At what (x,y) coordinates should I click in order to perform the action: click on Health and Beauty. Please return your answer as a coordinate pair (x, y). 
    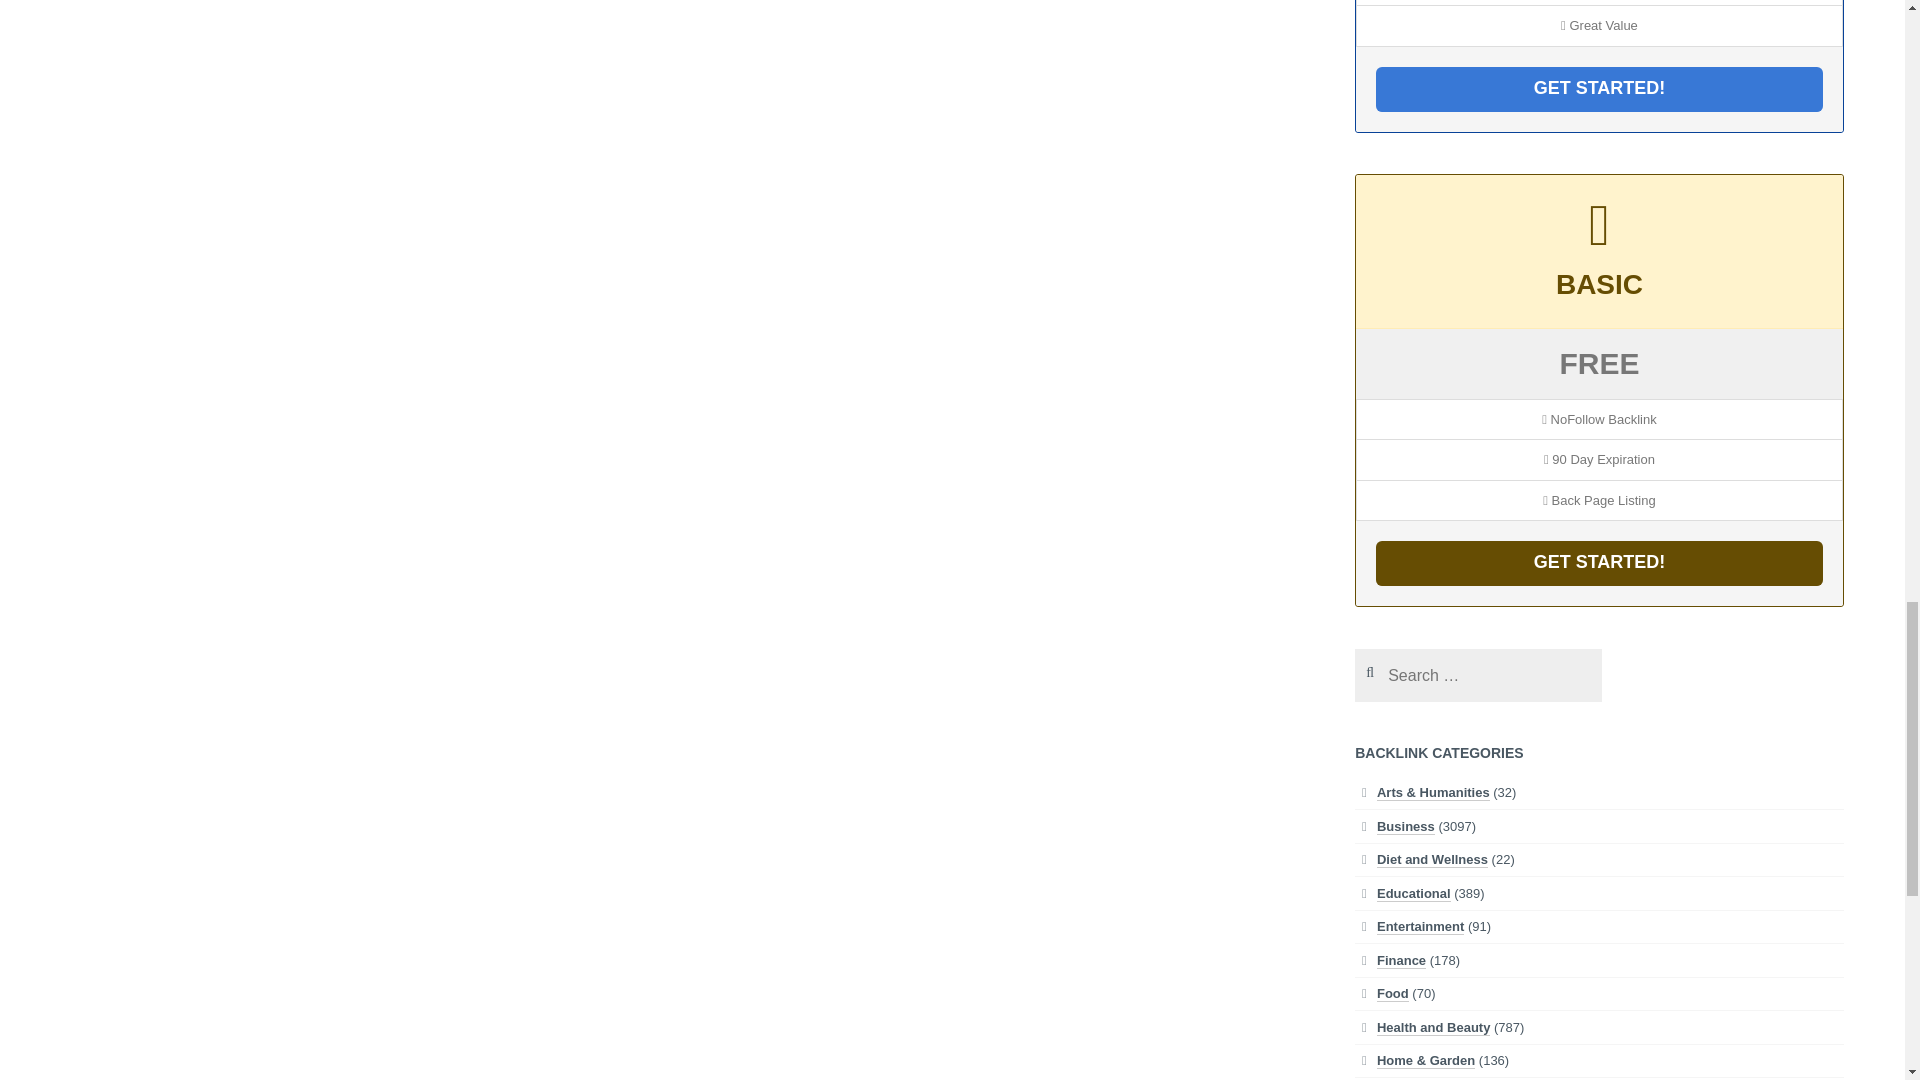
    Looking at the image, I should click on (1432, 1027).